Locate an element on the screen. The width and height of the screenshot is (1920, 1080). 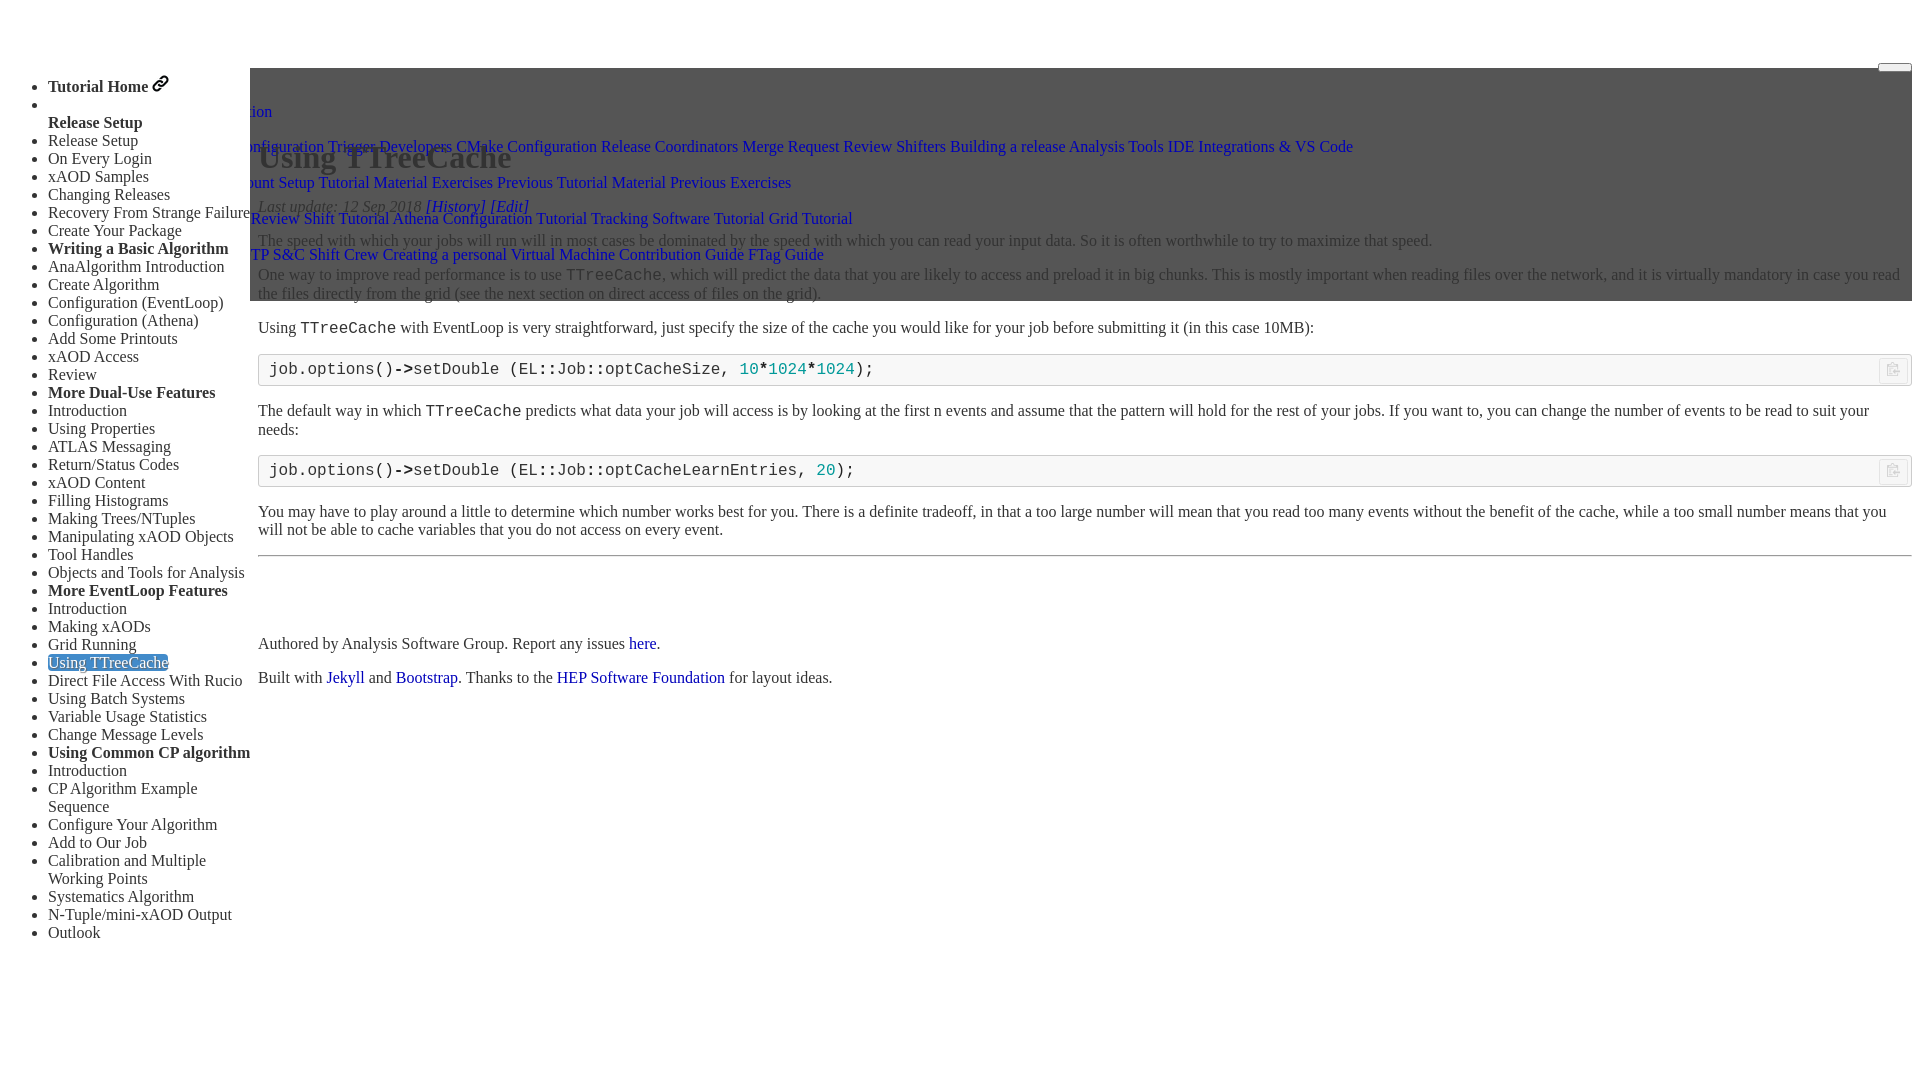
Analysis Tools is located at coordinates (1116, 146).